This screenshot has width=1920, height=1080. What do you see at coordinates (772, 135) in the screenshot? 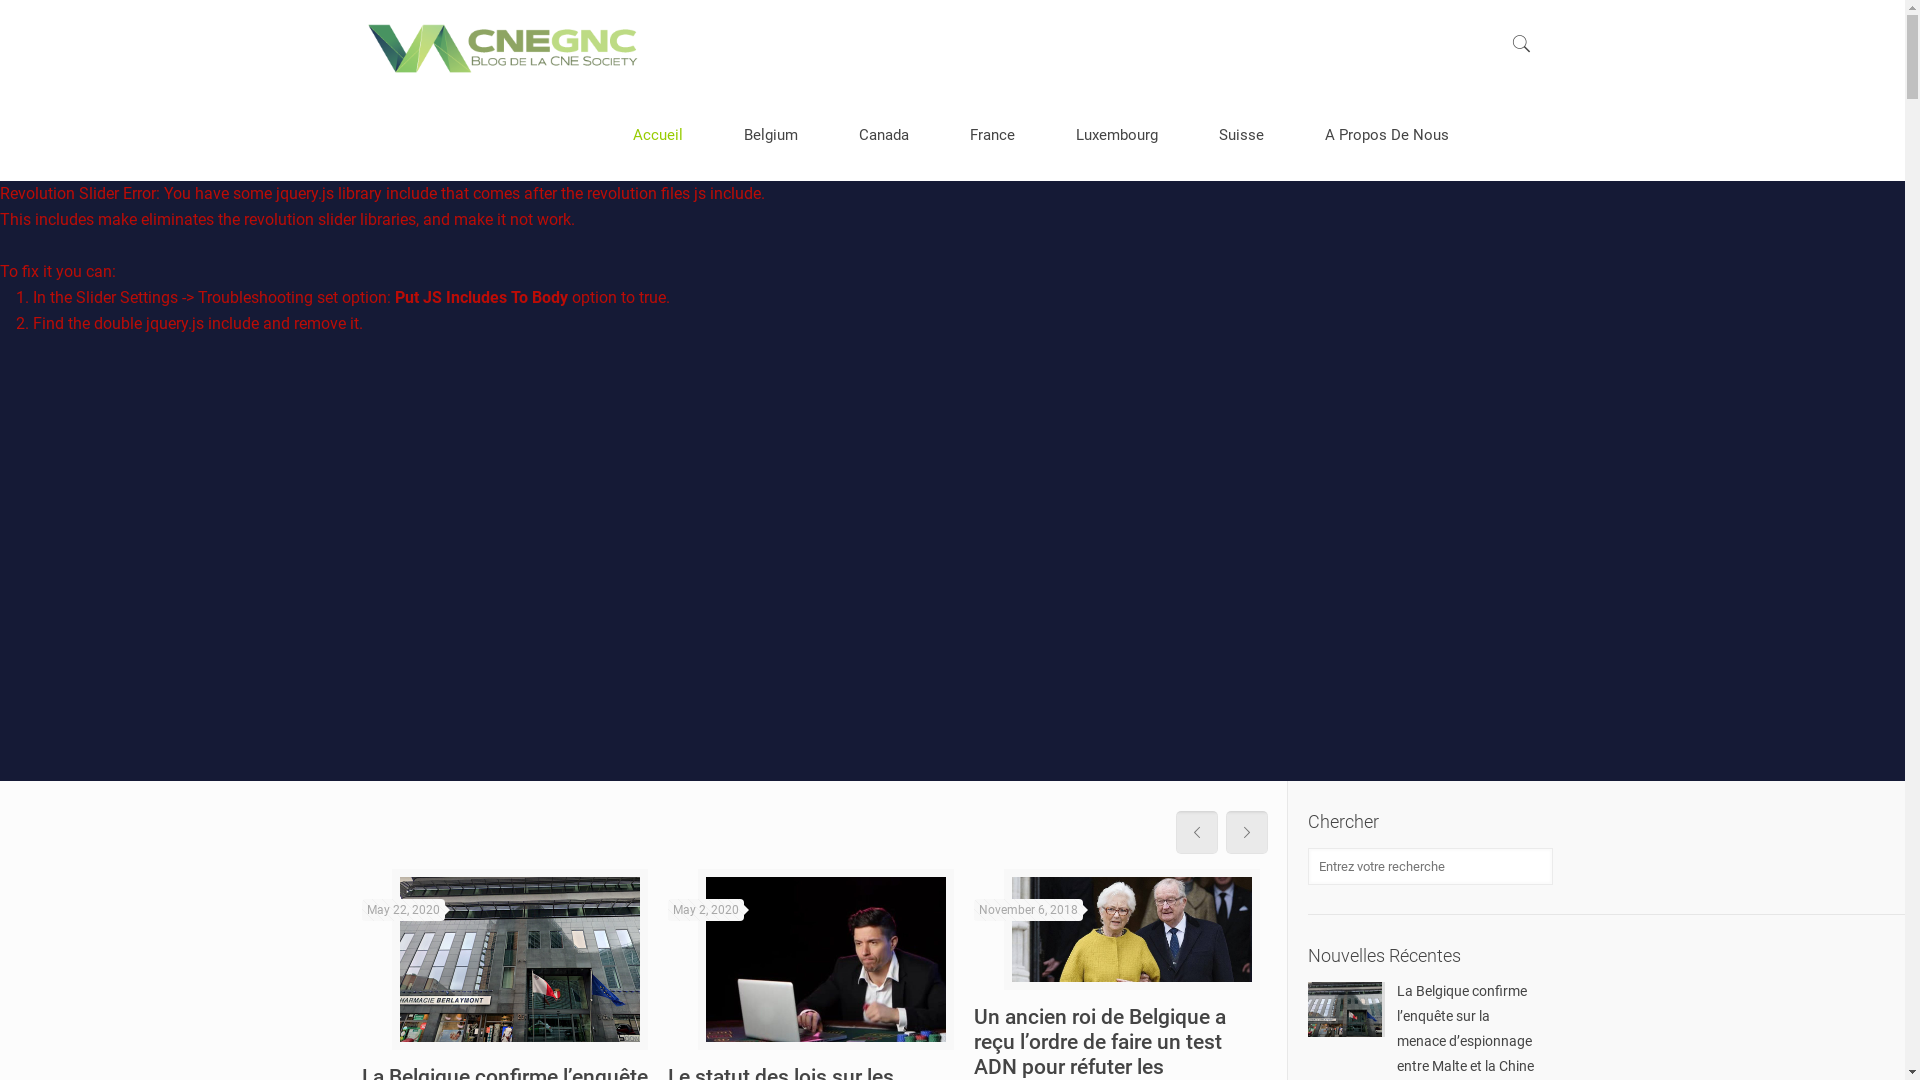
I see `Belgium` at bounding box center [772, 135].